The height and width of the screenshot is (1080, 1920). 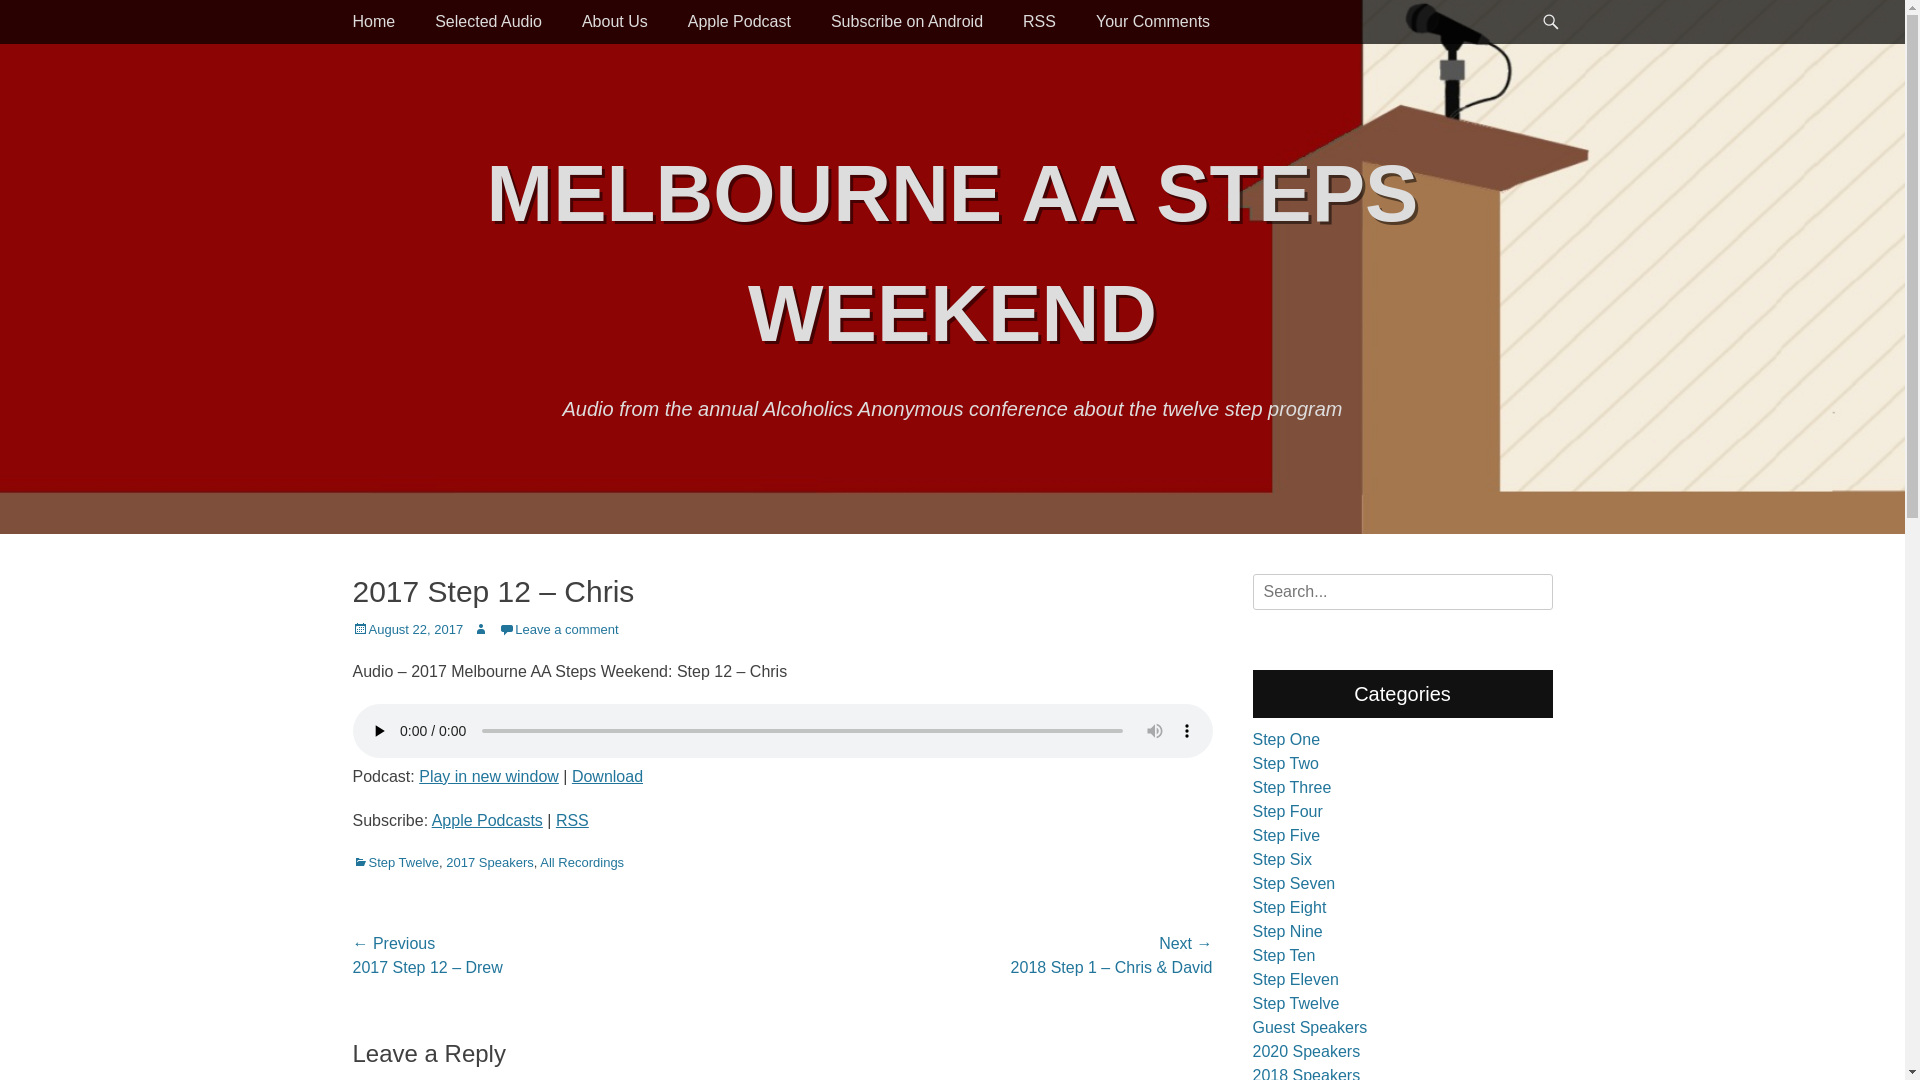 What do you see at coordinates (615, 22) in the screenshot?
I see `About Us` at bounding box center [615, 22].